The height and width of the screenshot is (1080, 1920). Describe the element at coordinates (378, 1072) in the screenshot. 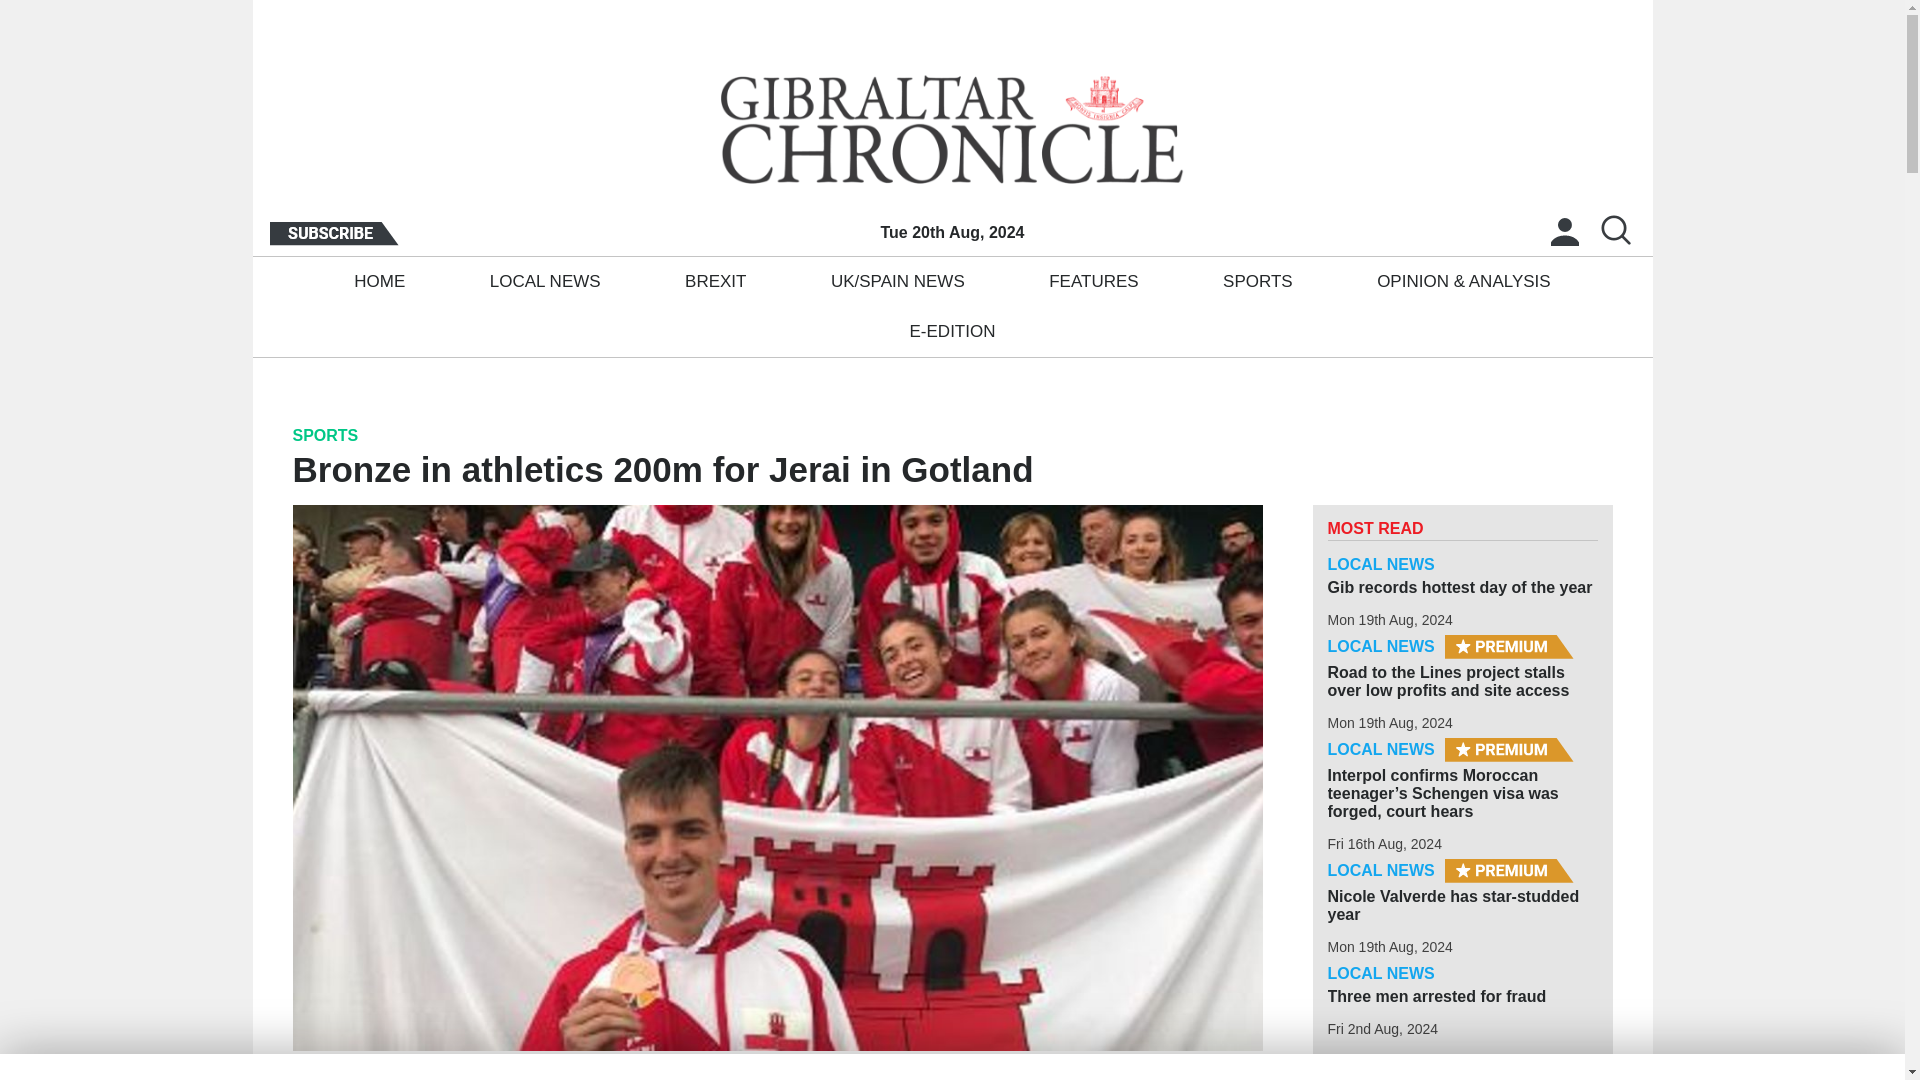

I see `BY CRISTINA CAVILLA` at that location.